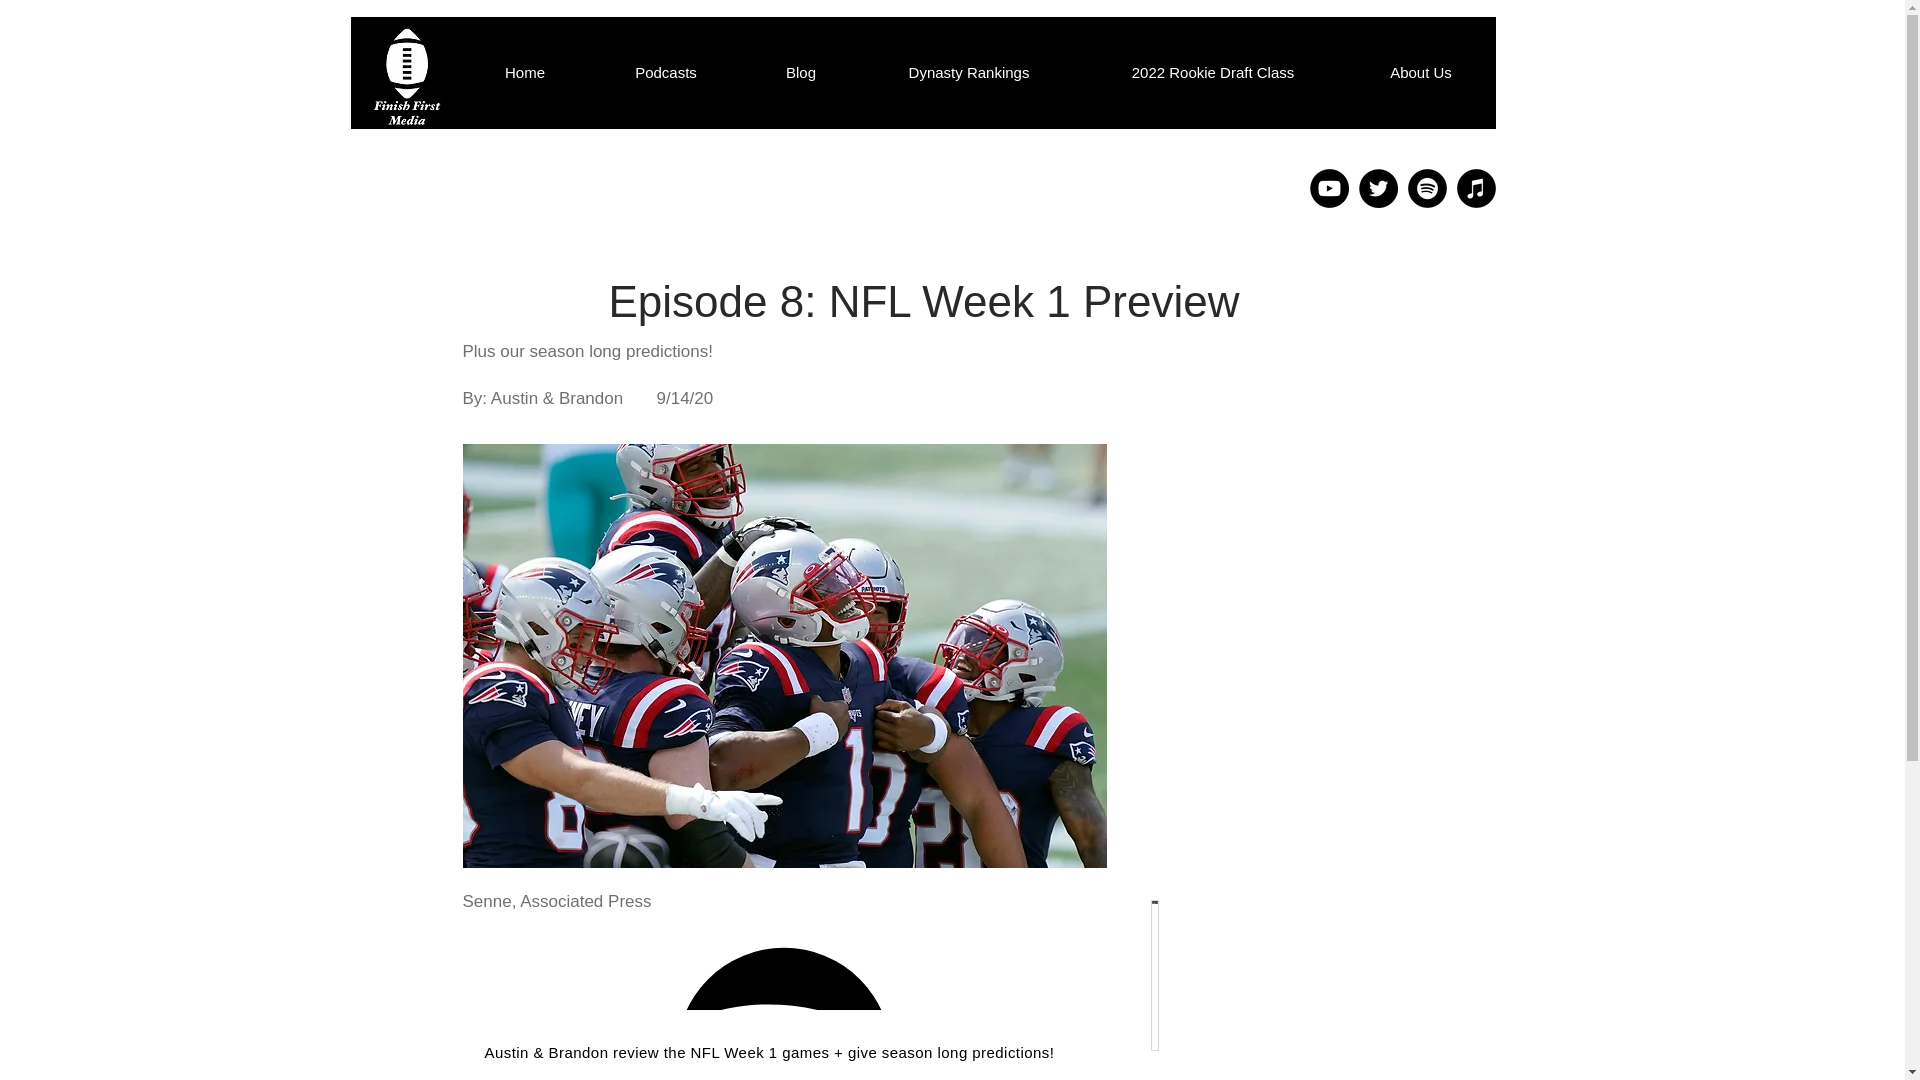 This screenshot has height=1080, width=1920. Describe the element at coordinates (524, 72) in the screenshot. I see `Home` at that location.